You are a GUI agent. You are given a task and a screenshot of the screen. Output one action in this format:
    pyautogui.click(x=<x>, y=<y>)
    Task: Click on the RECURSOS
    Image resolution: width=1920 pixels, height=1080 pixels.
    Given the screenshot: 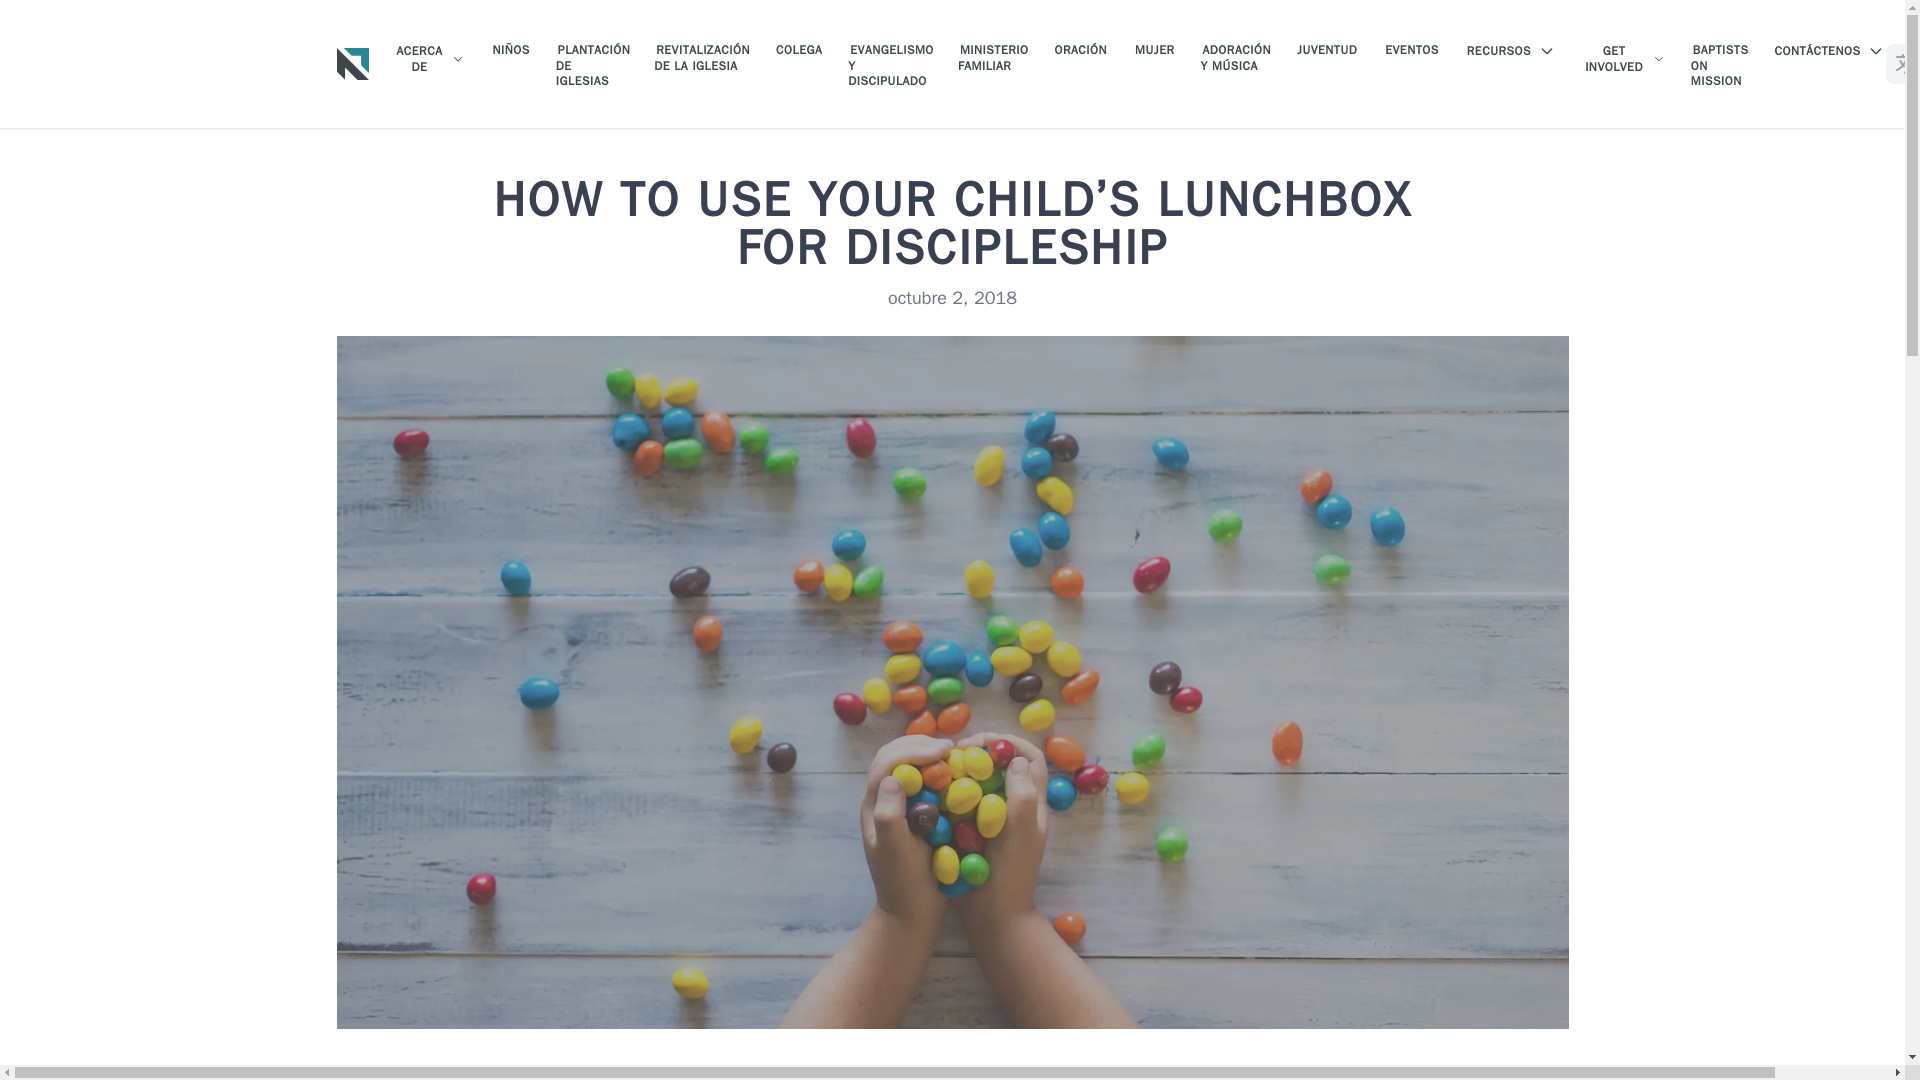 What is the action you would take?
    pyautogui.click(x=1510, y=51)
    